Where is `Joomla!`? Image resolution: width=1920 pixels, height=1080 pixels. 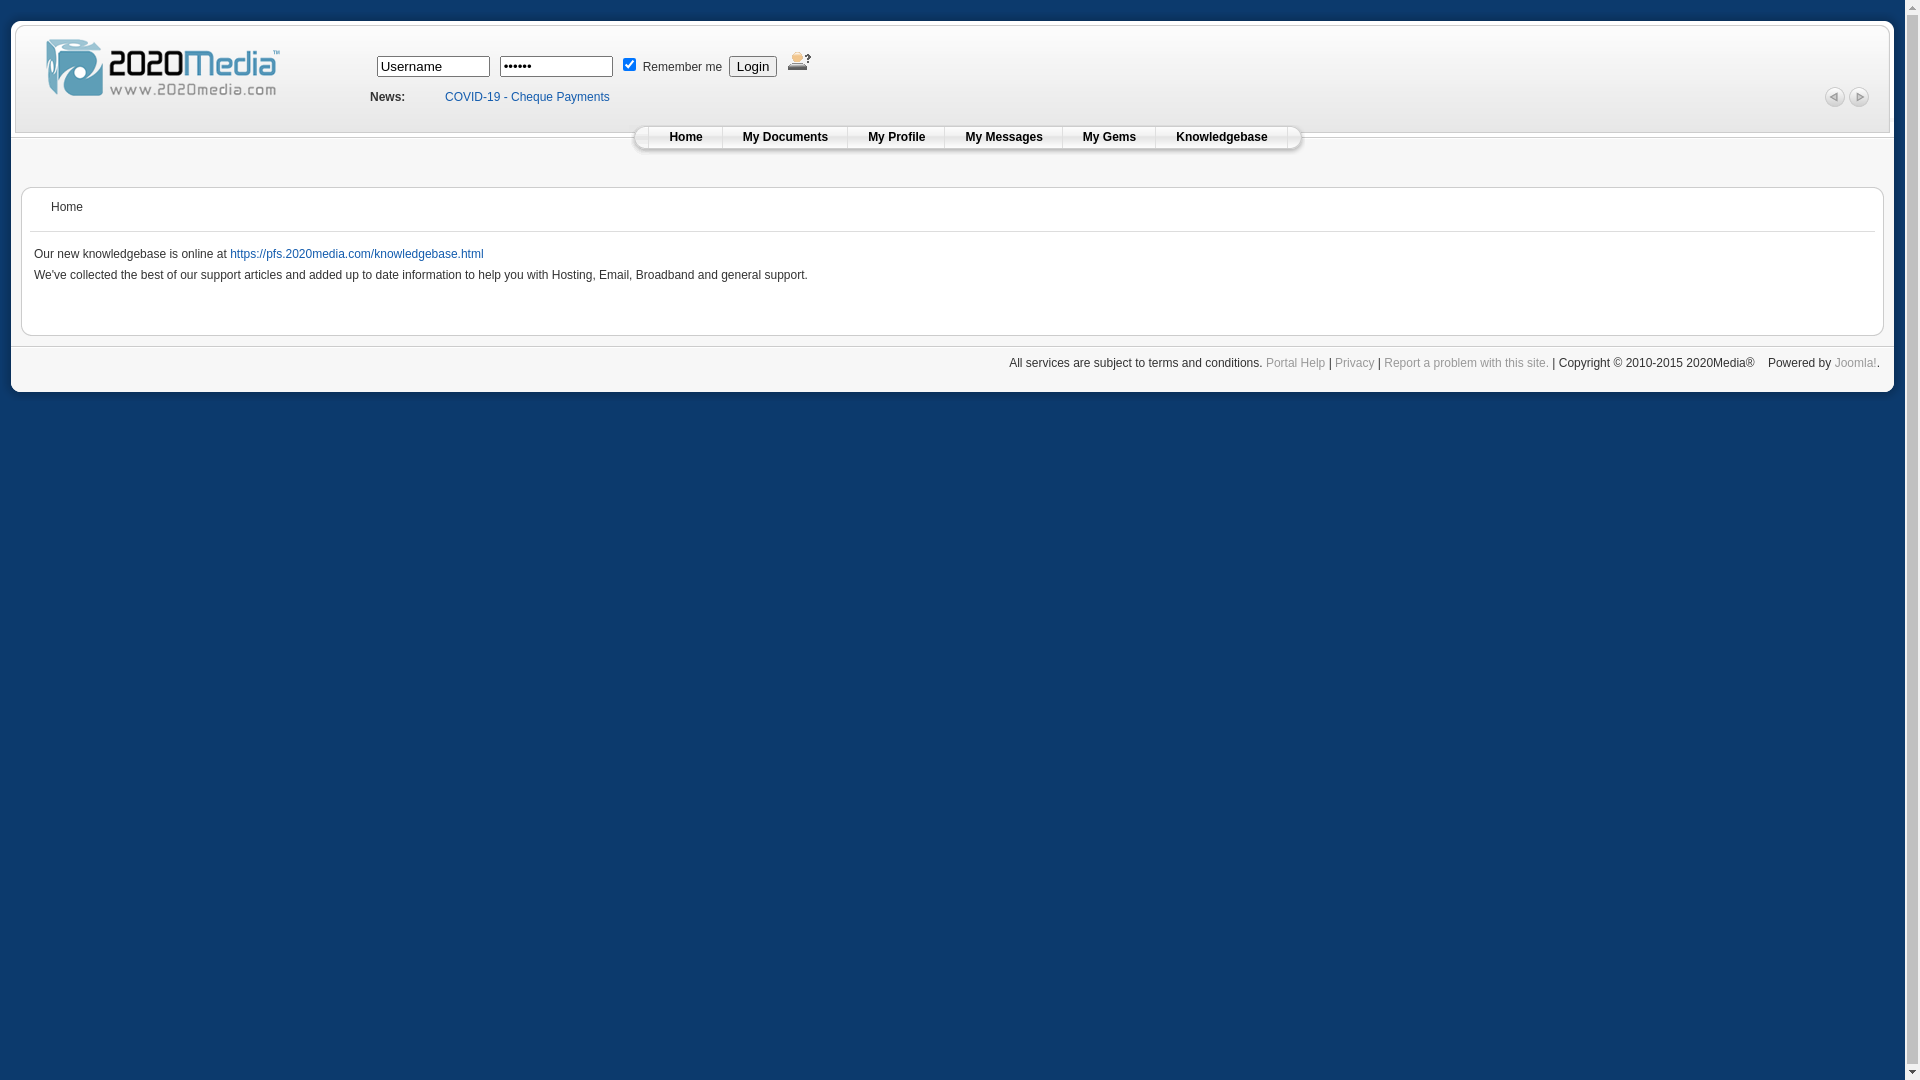 Joomla! is located at coordinates (1856, 363).